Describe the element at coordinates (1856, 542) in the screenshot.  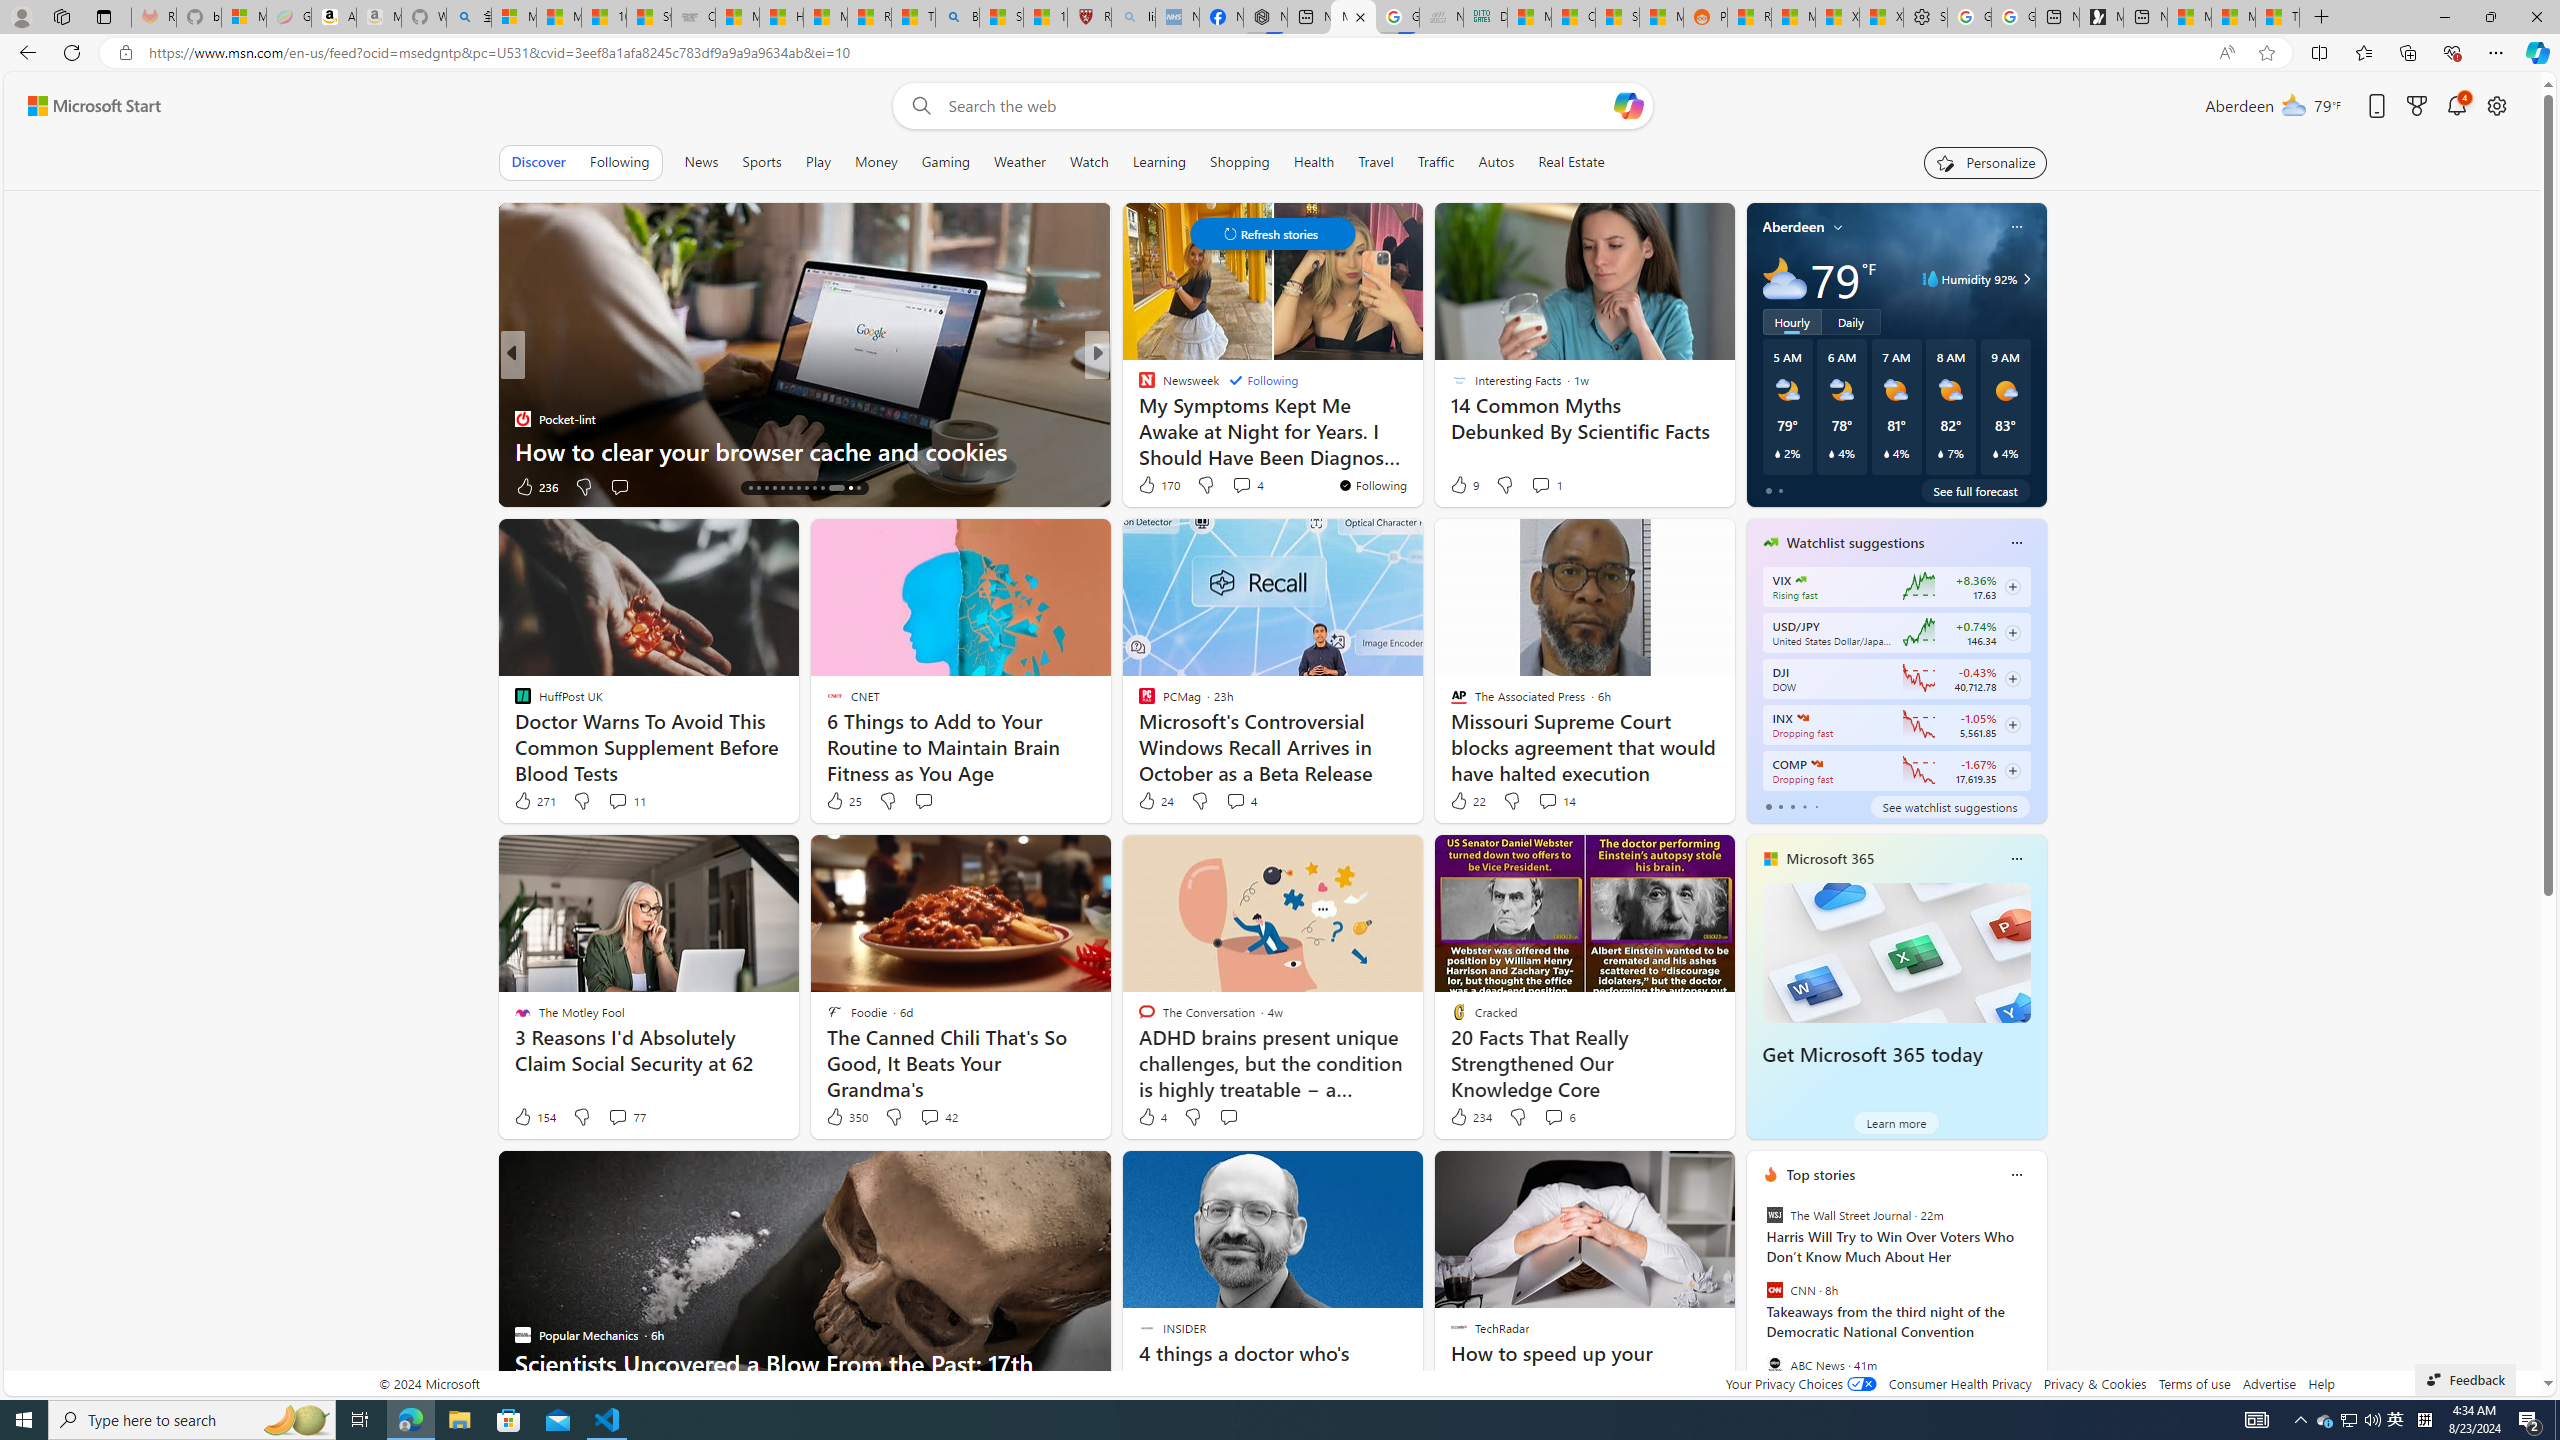
I see `Watchlist suggestions` at that location.